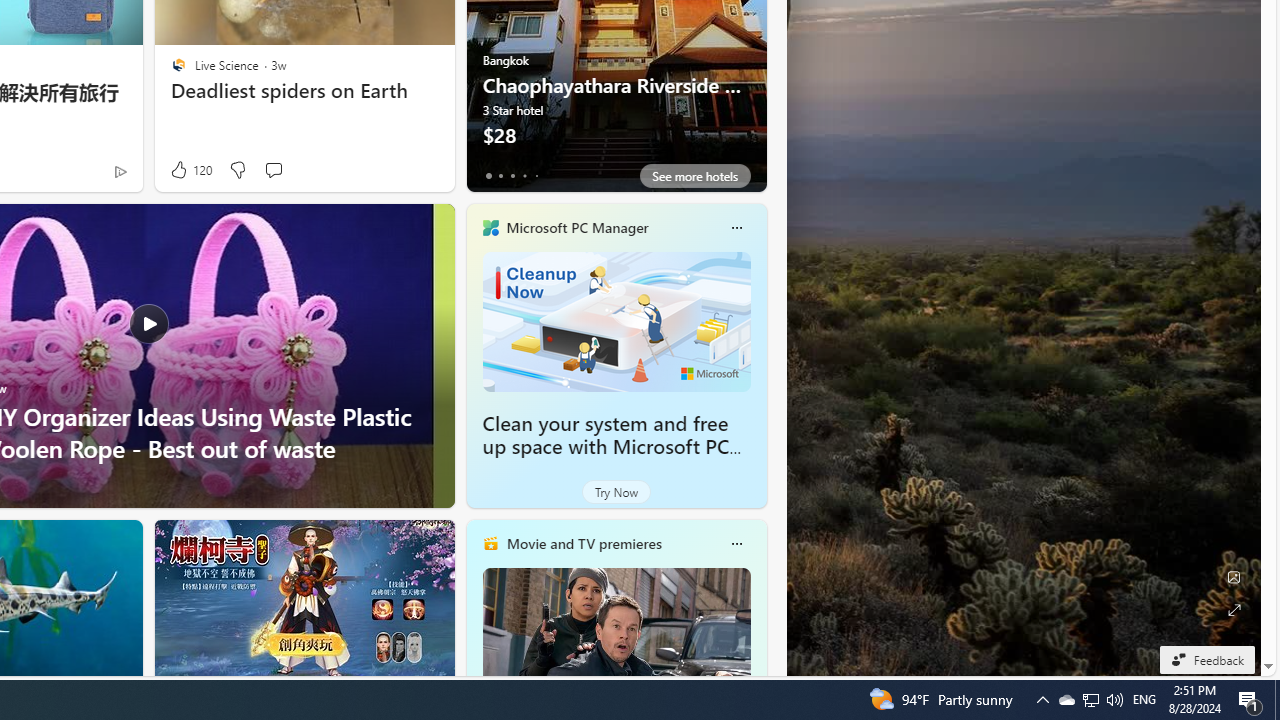 This screenshot has height=720, width=1280. What do you see at coordinates (576, 227) in the screenshot?
I see `Microsoft PC Manager` at bounding box center [576, 227].